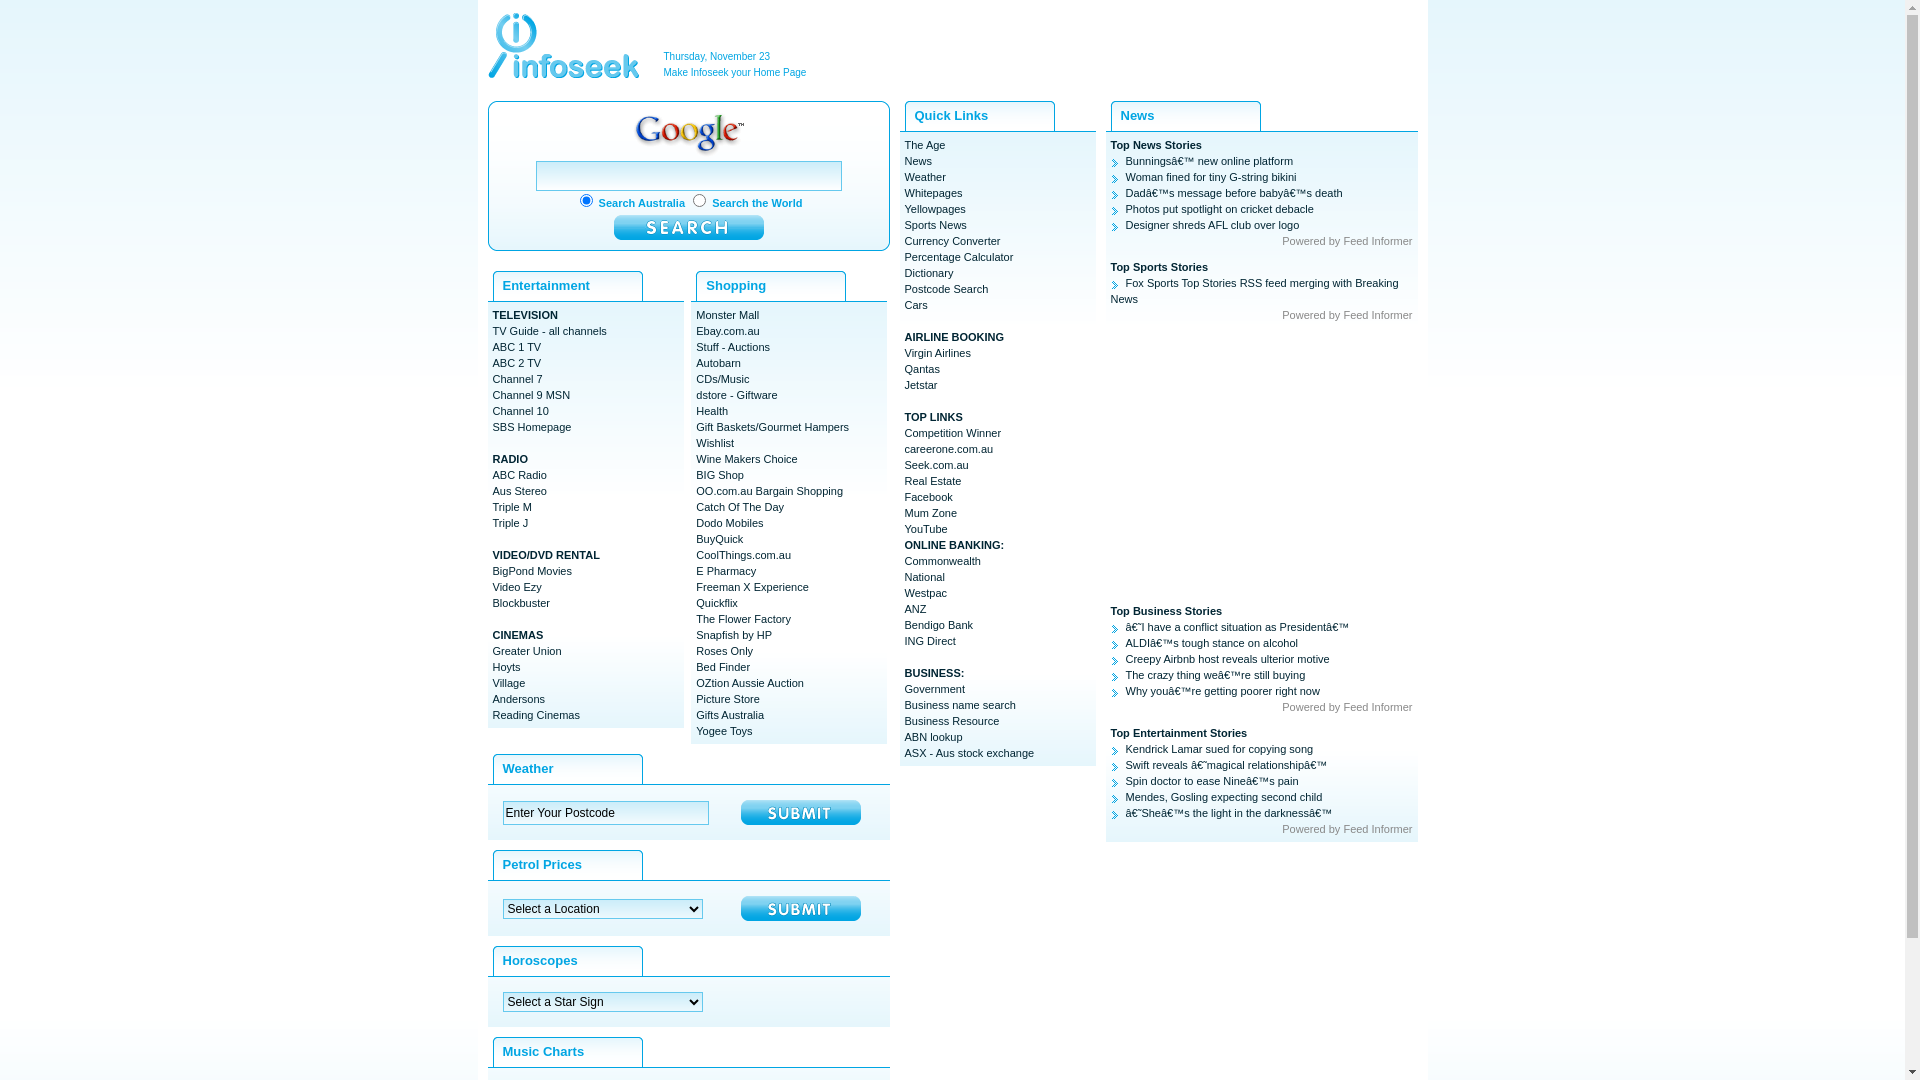 Image resolution: width=1920 pixels, height=1080 pixels. Describe the element at coordinates (516, 587) in the screenshot. I see `Video Ezy` at that location.